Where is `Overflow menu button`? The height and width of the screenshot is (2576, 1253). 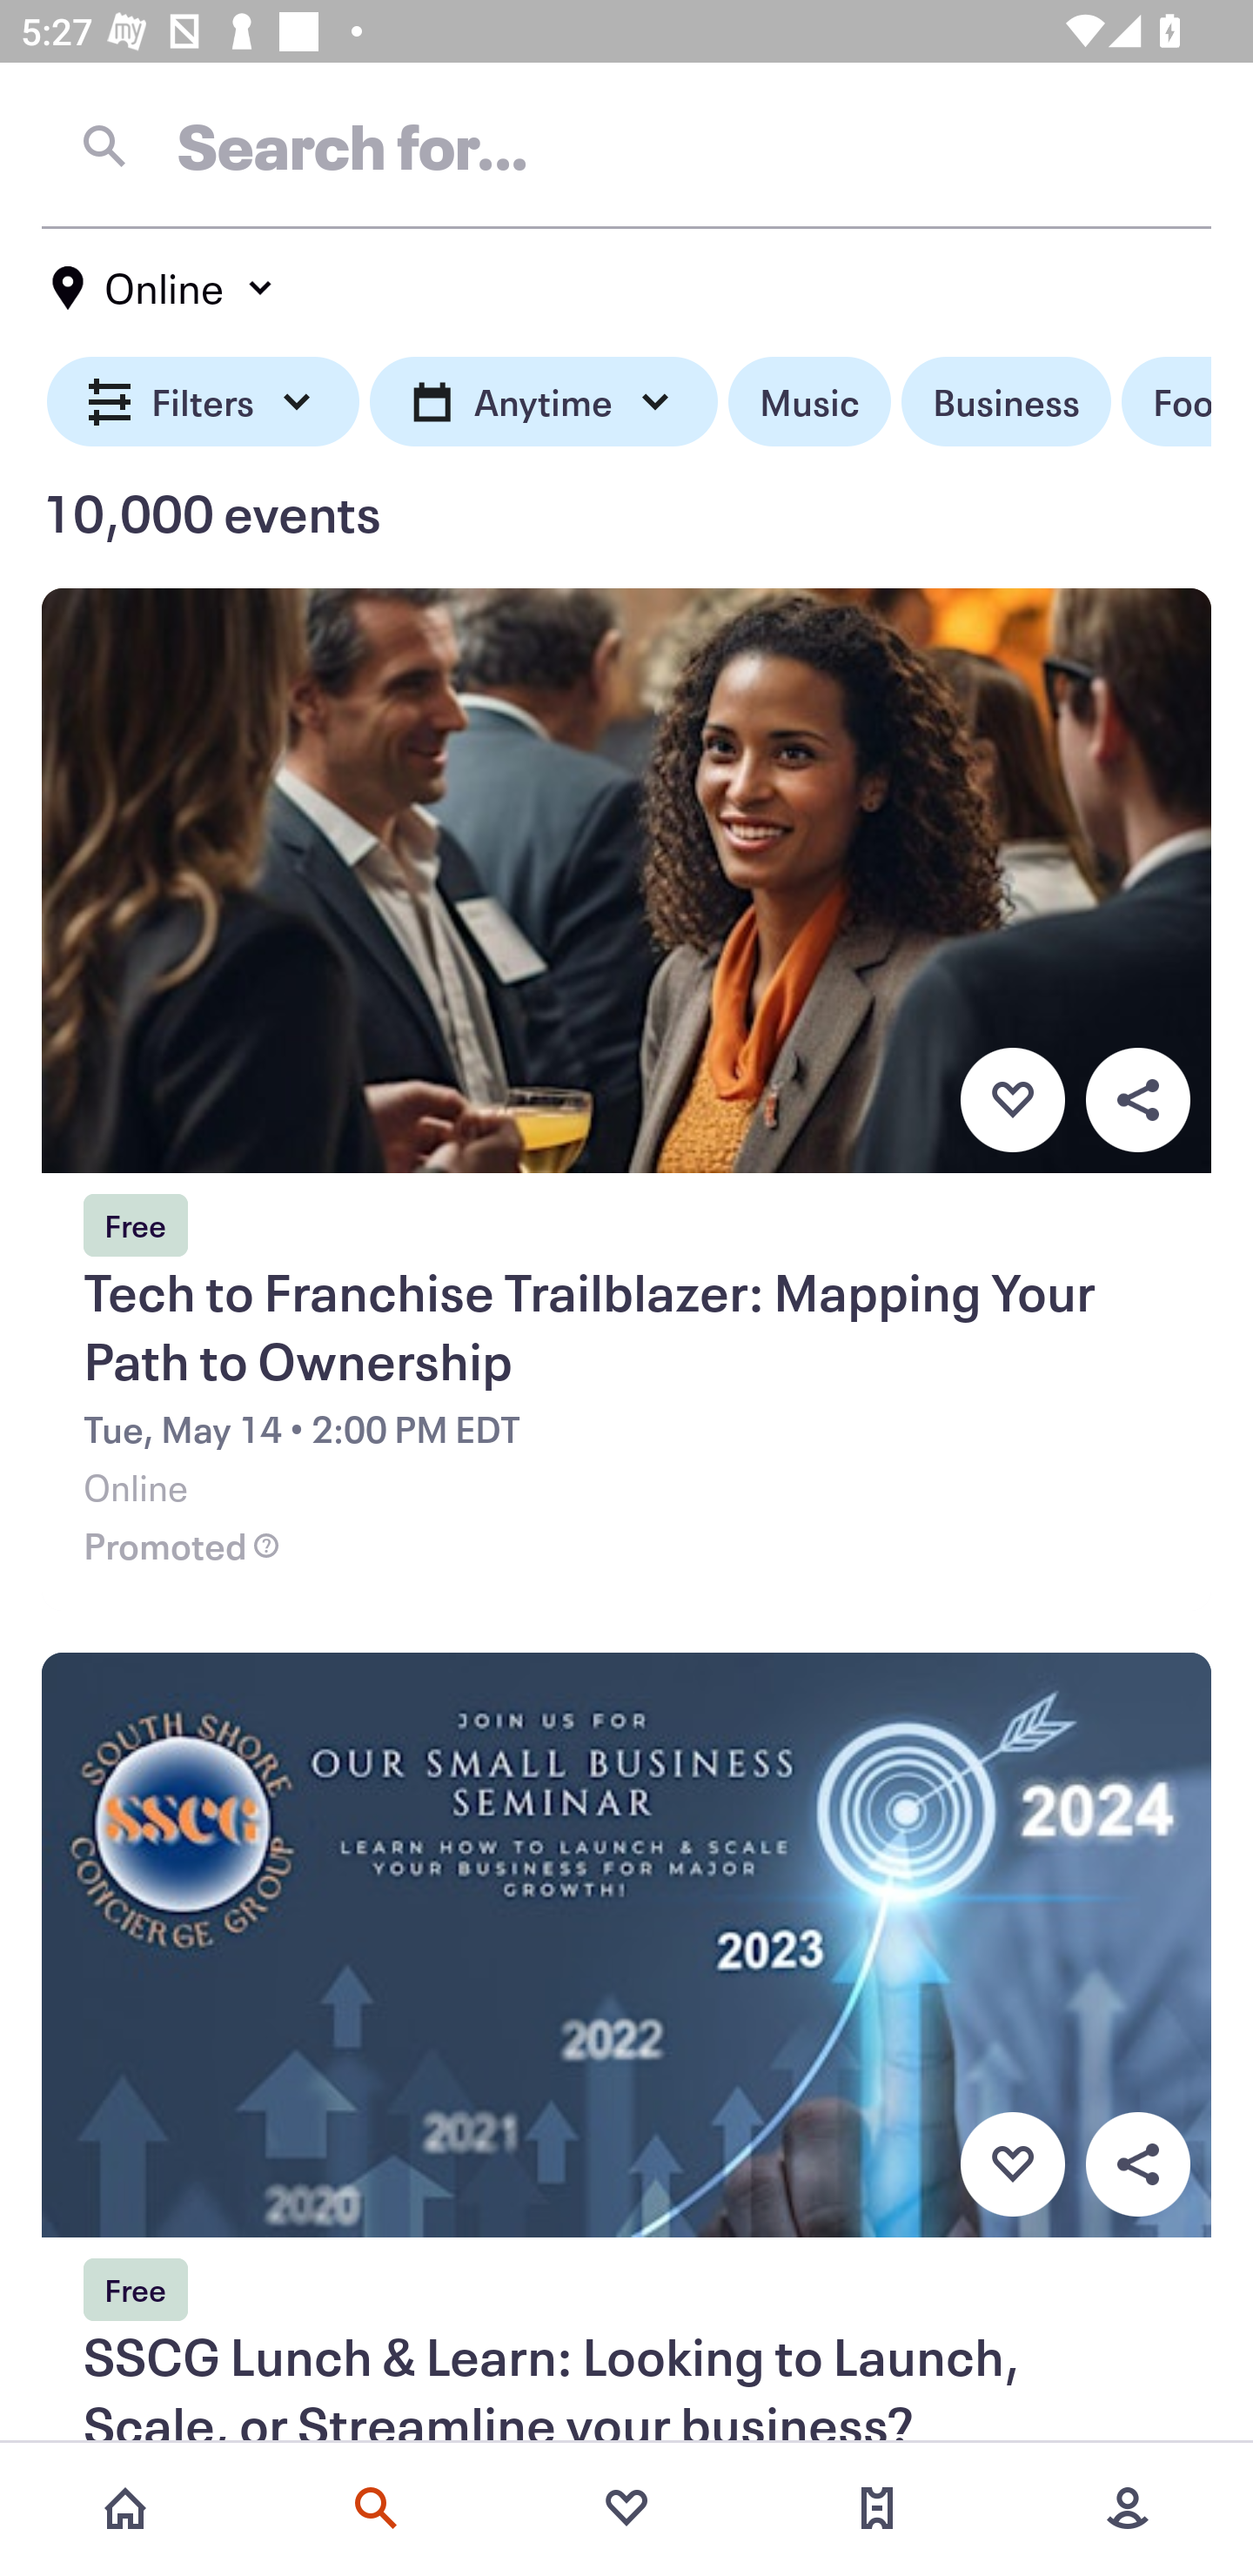
Overflow menu button is located at coordinates (1137, 1099).